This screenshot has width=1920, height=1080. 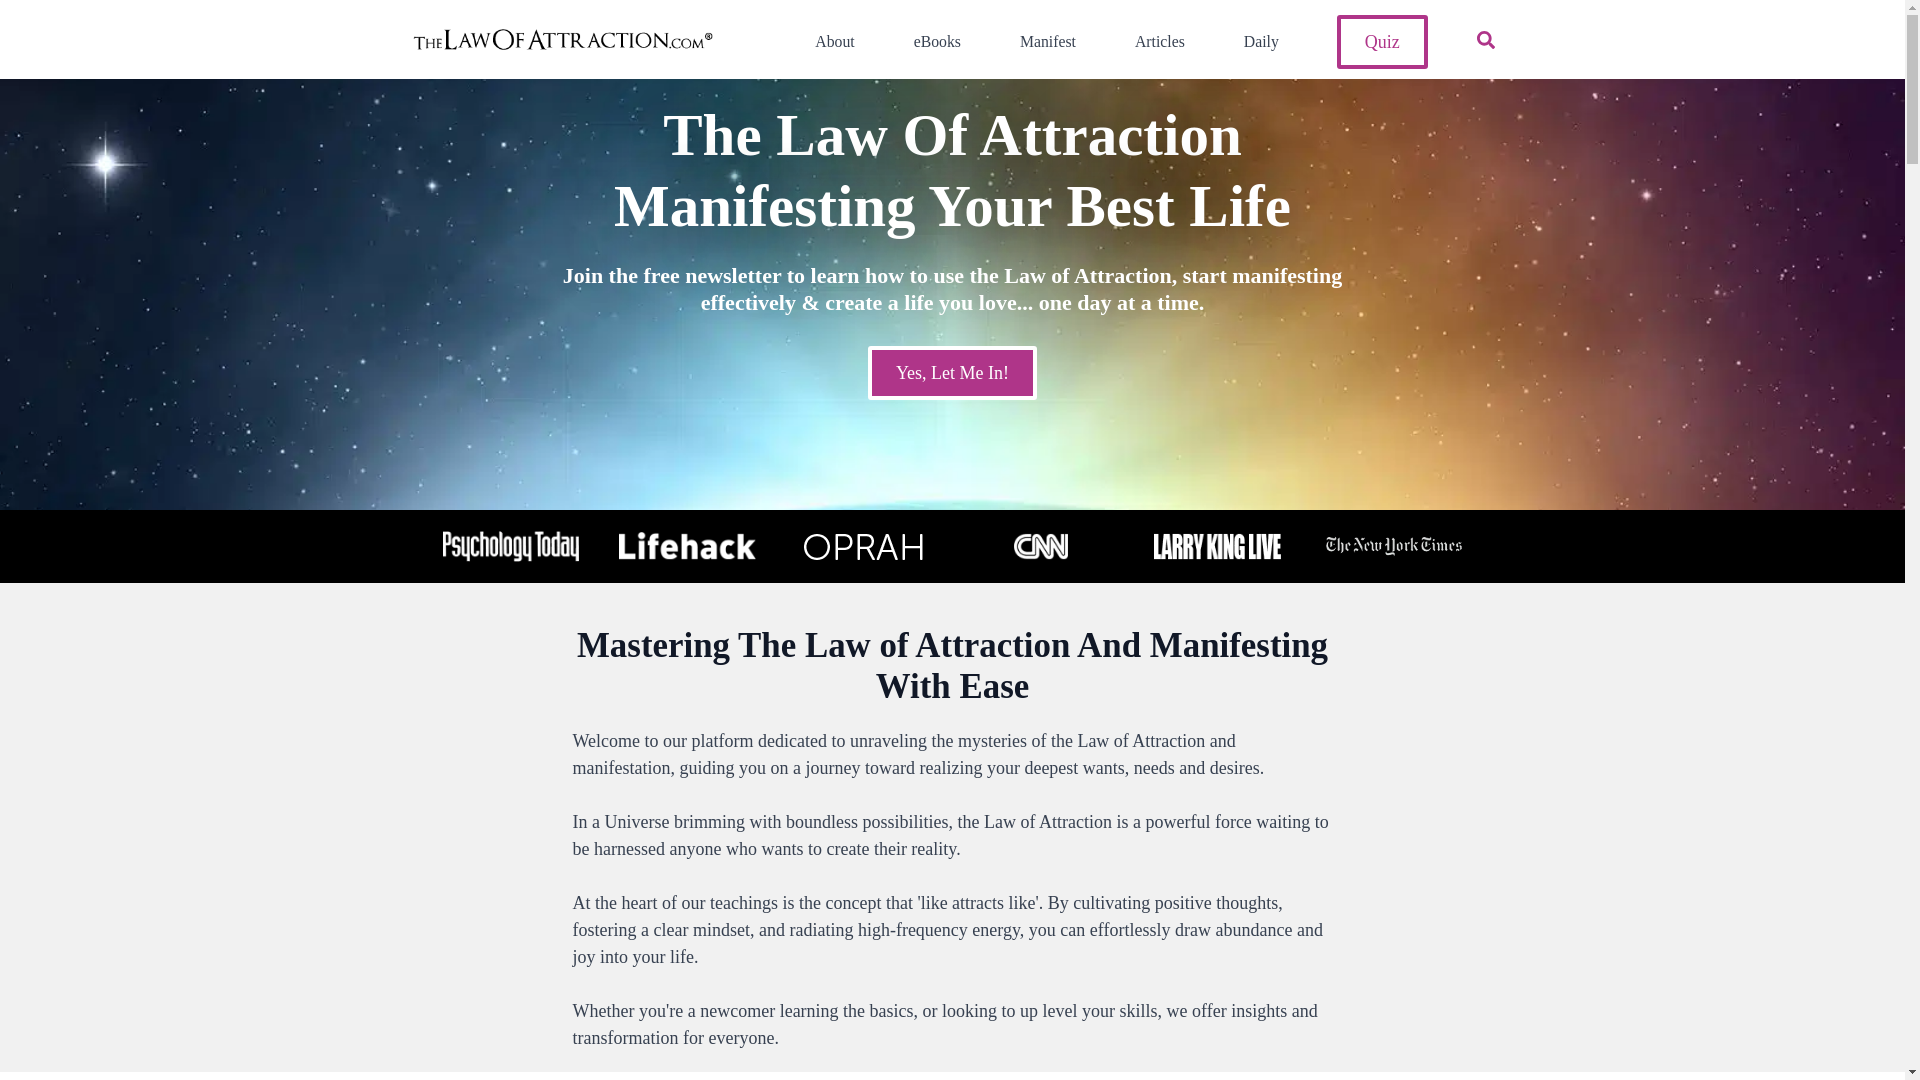 What do you see at coordinates (826, 42) in the screenshot?
I see `About` at bounding box center [826, 42].